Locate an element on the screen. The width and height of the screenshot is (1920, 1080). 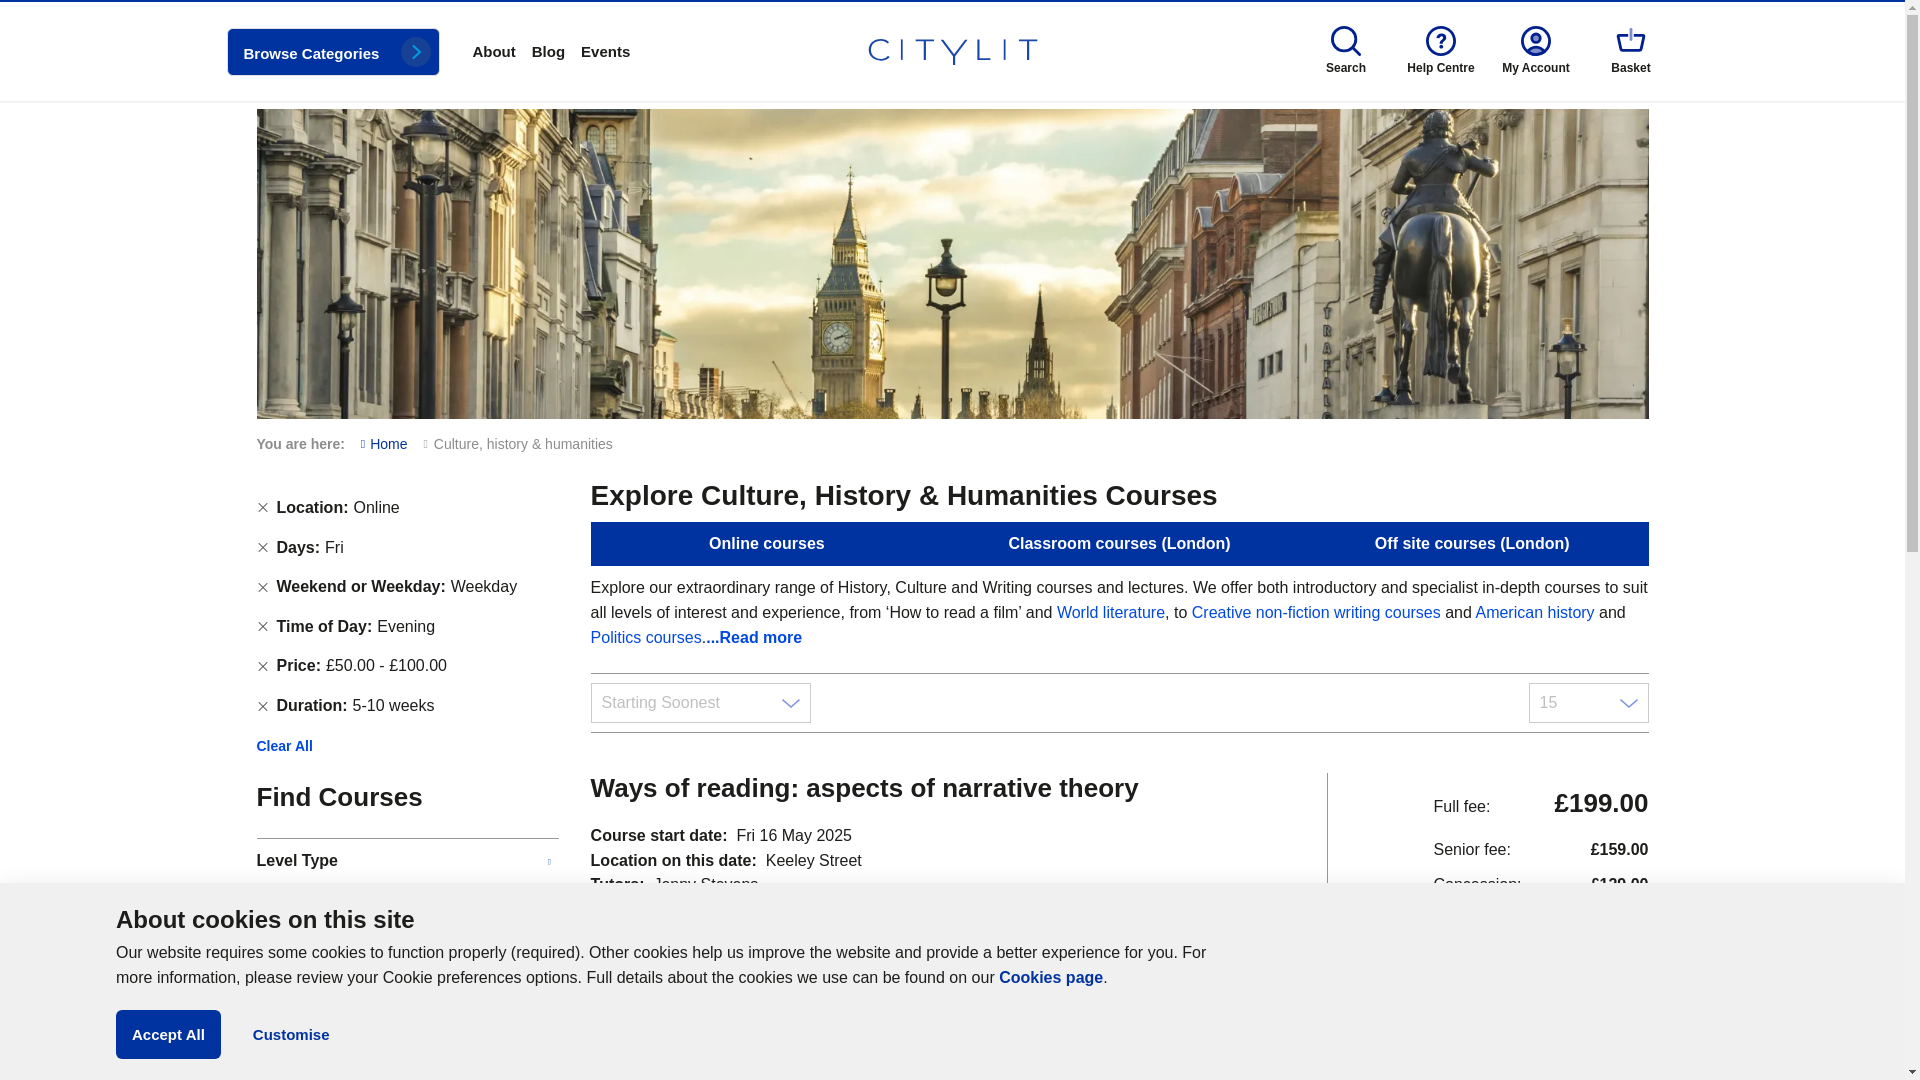
Remove Days Fri is located at coordinates (262, 548).